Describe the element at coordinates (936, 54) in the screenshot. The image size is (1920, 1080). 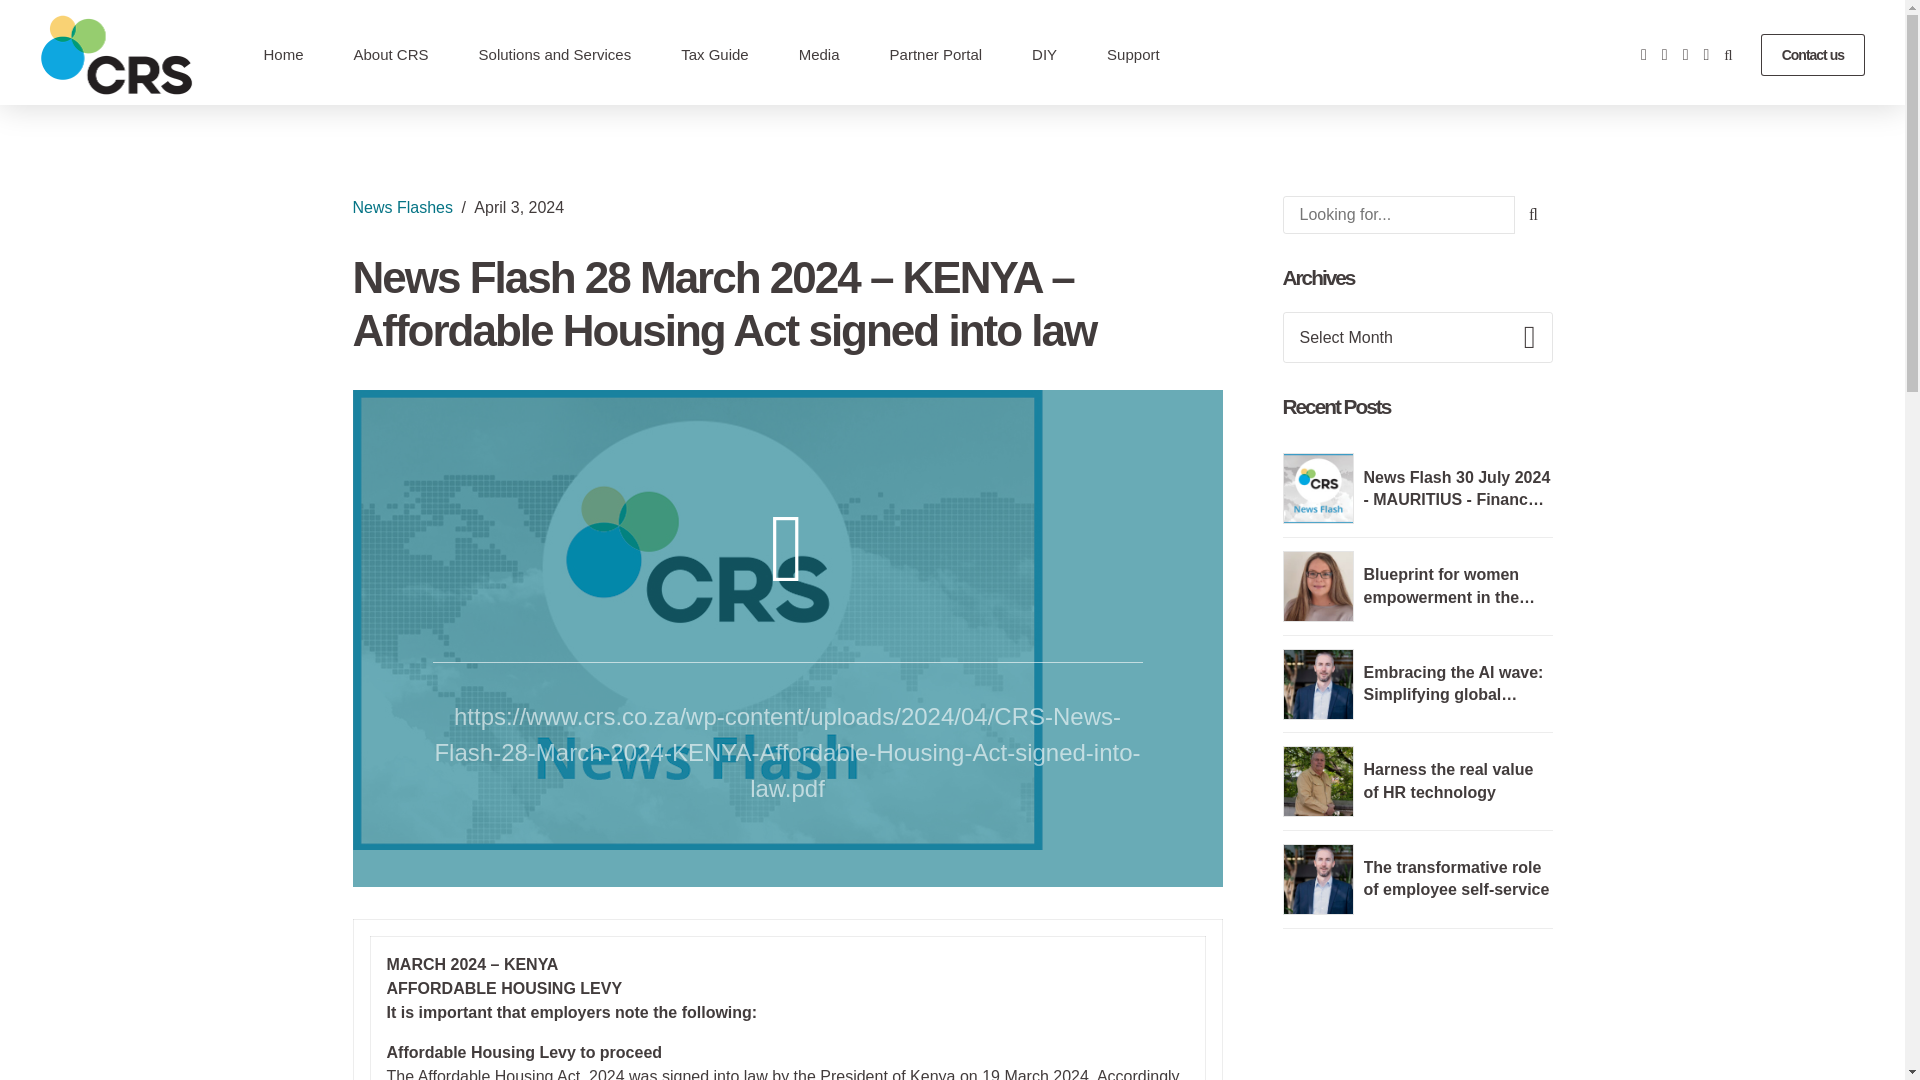
I see `Partner Portal` at that location.